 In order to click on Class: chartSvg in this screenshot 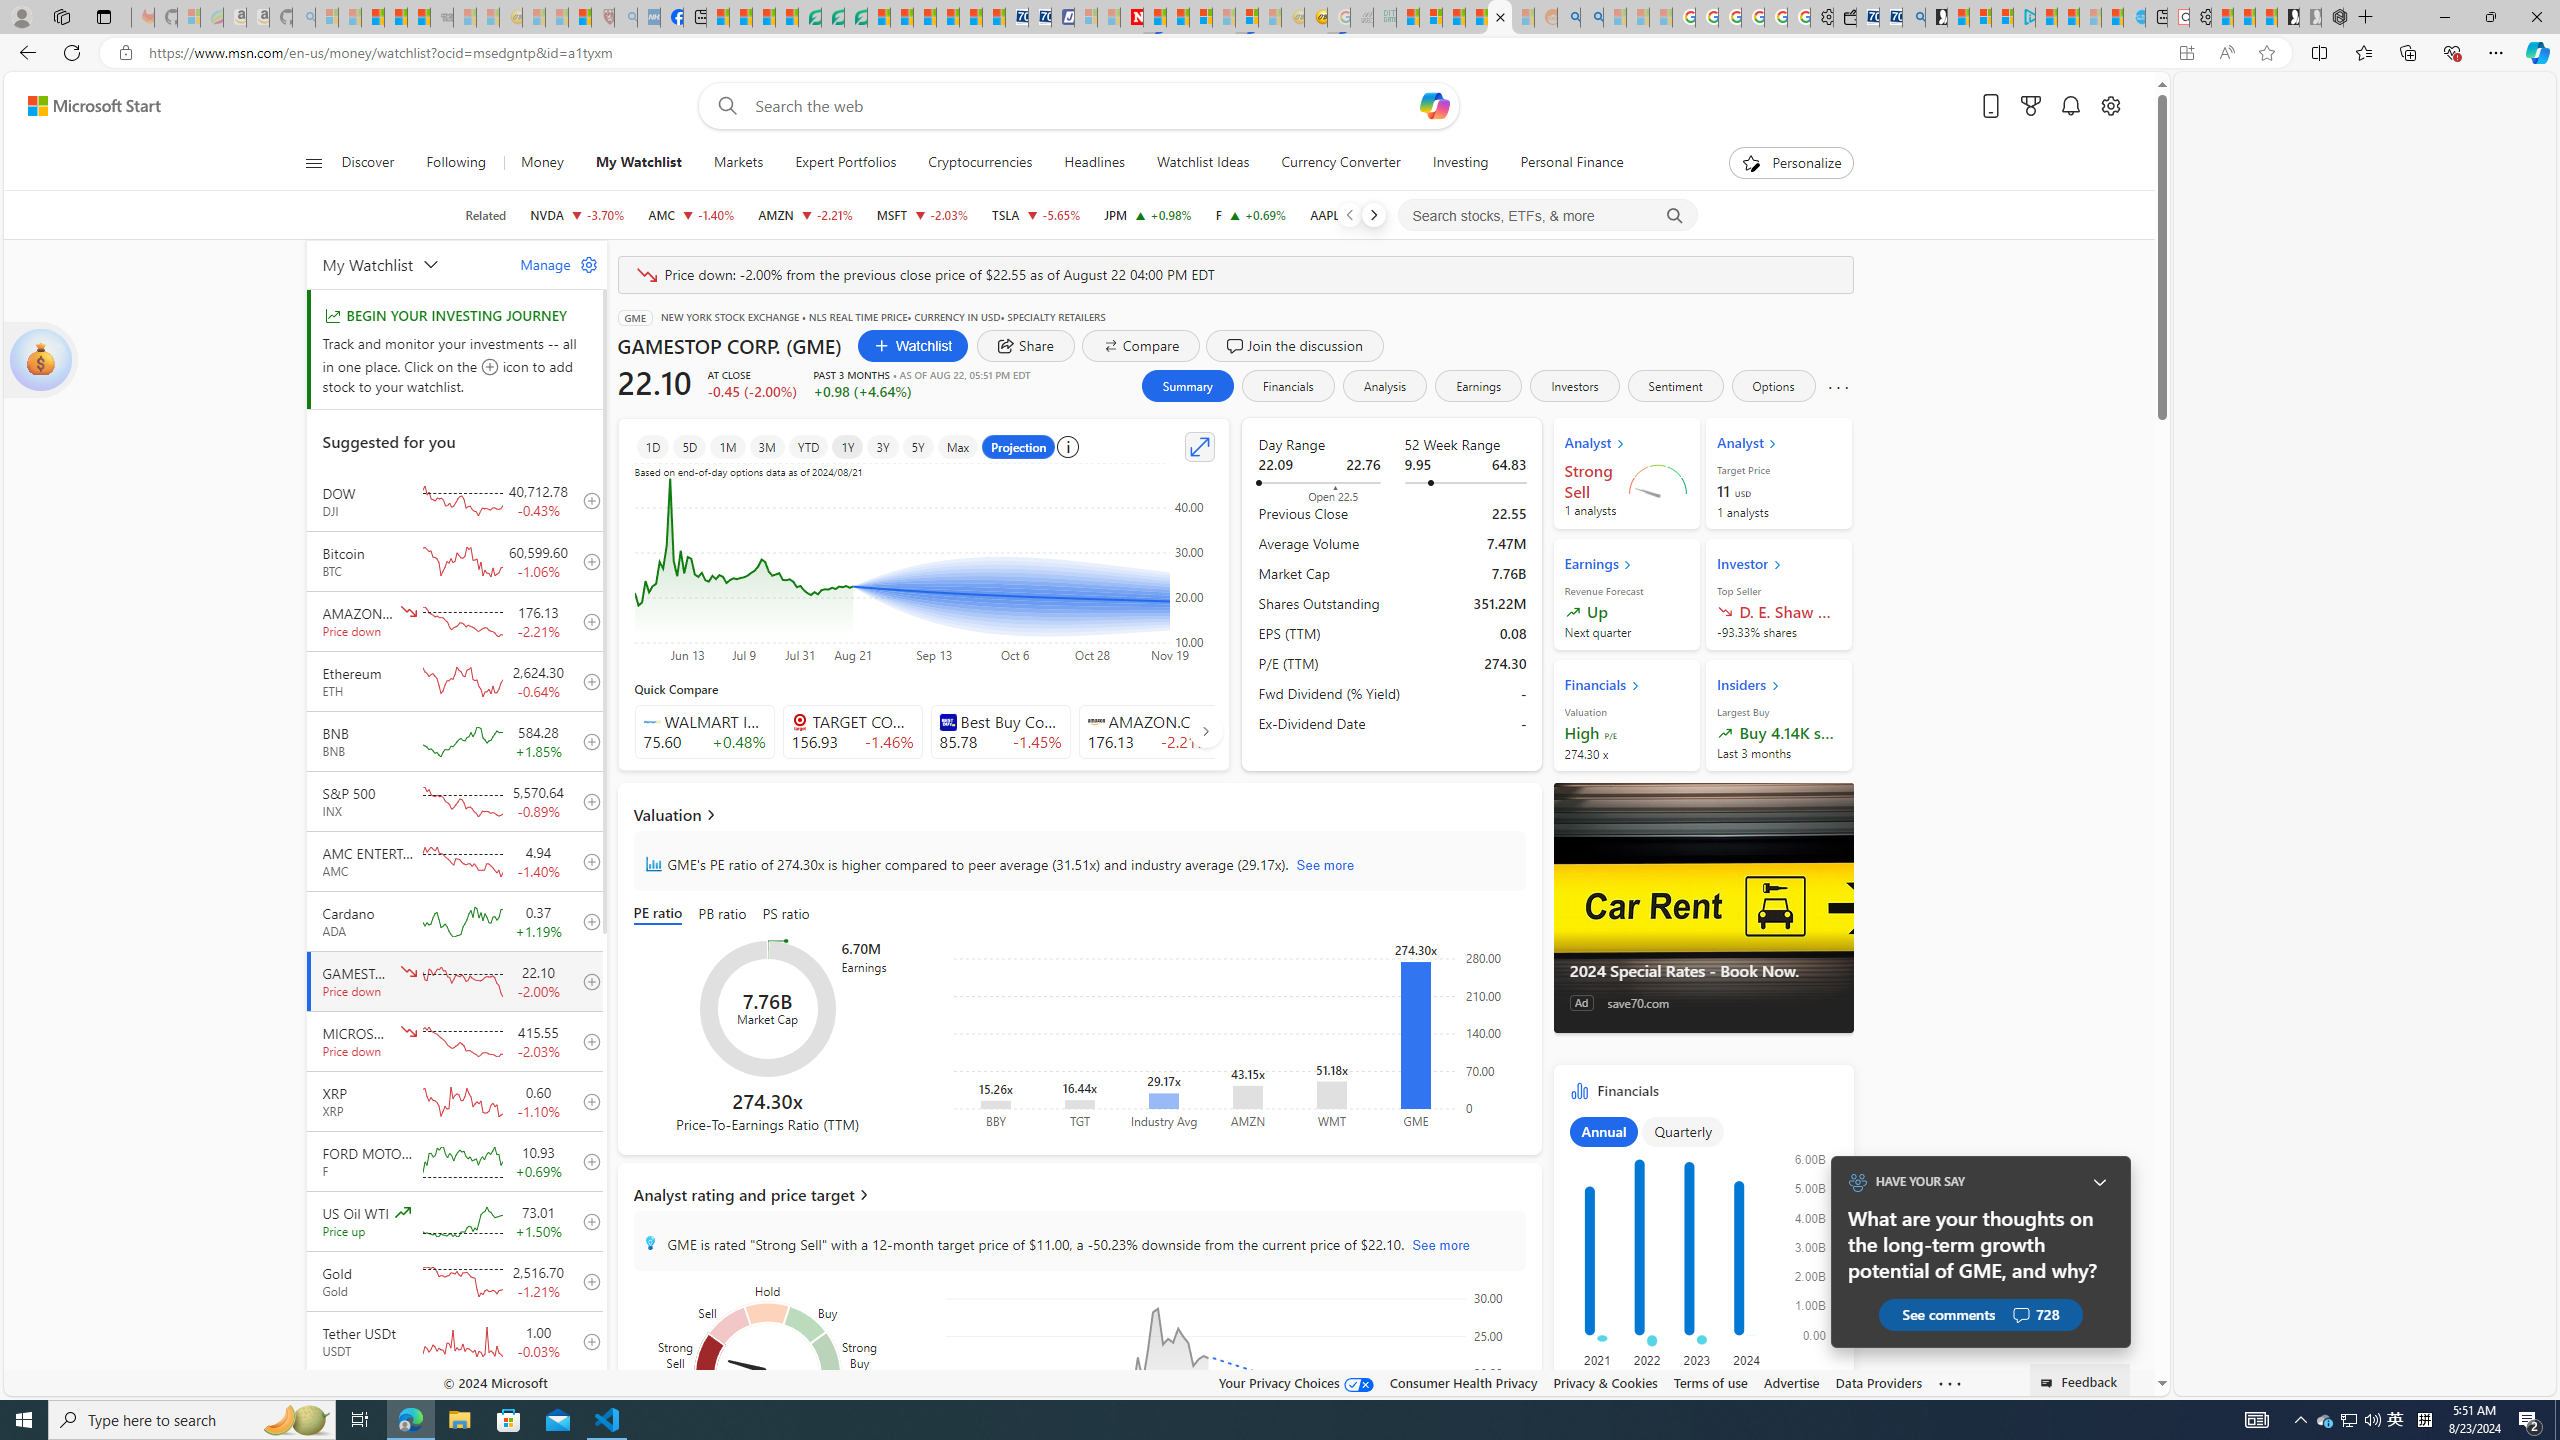, I will do `click(1700, 1252)`.